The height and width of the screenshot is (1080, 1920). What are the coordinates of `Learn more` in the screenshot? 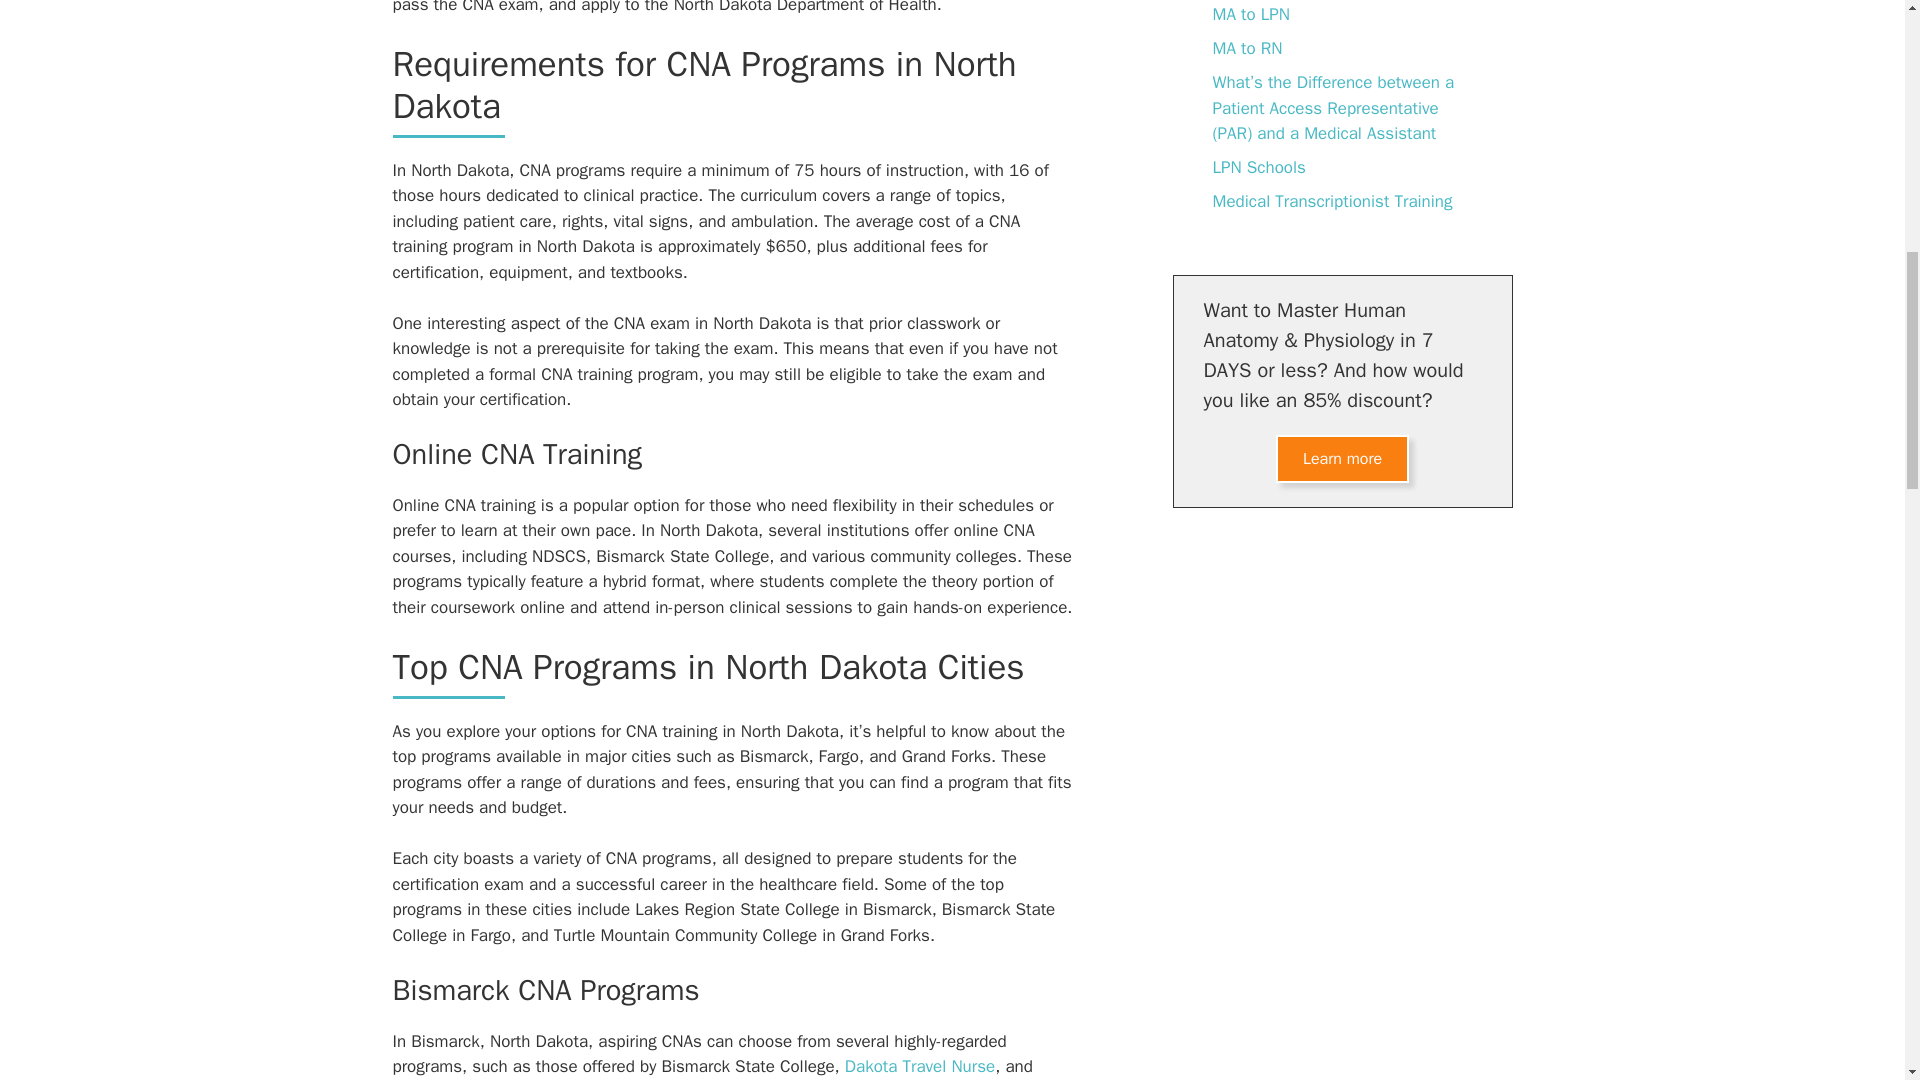 It's located at (1342, 458).